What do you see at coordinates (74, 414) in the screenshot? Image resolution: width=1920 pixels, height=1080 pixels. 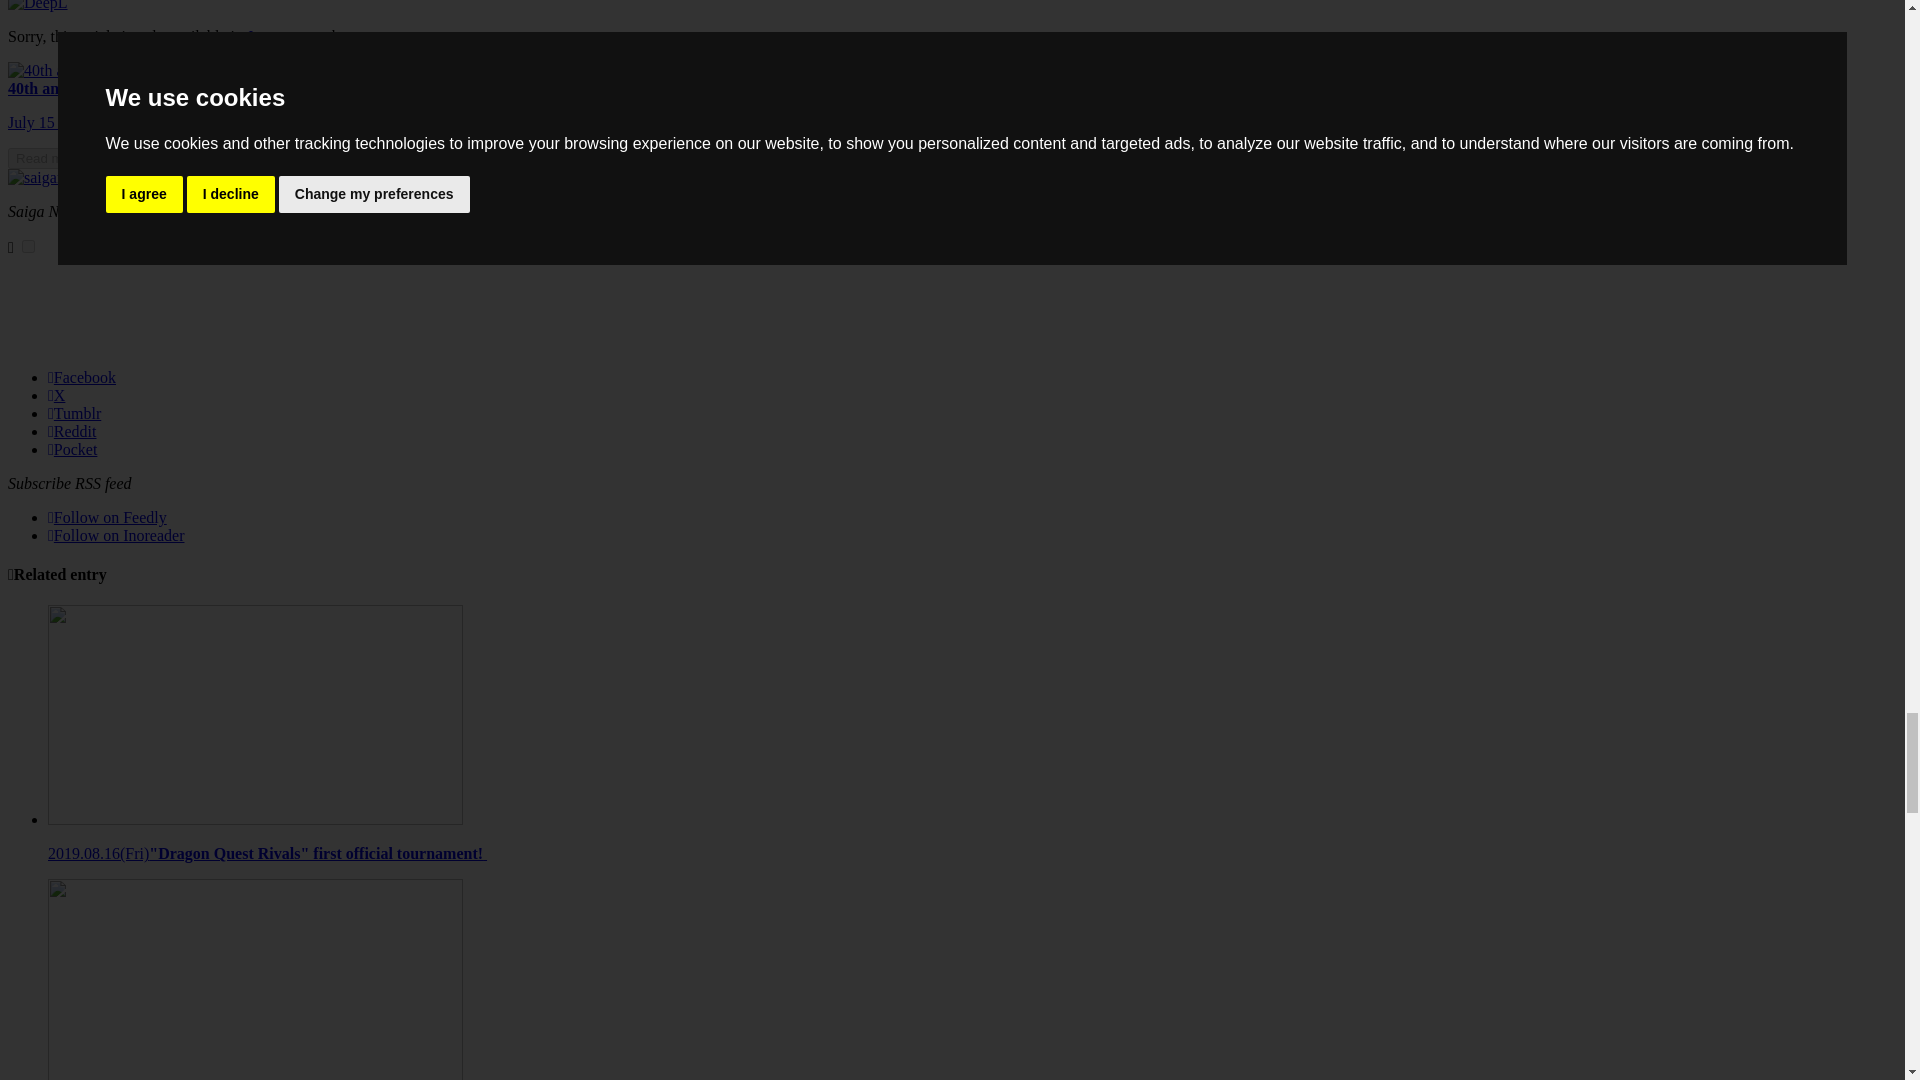 I see `Tumblr` at bounding box center [74, 414].